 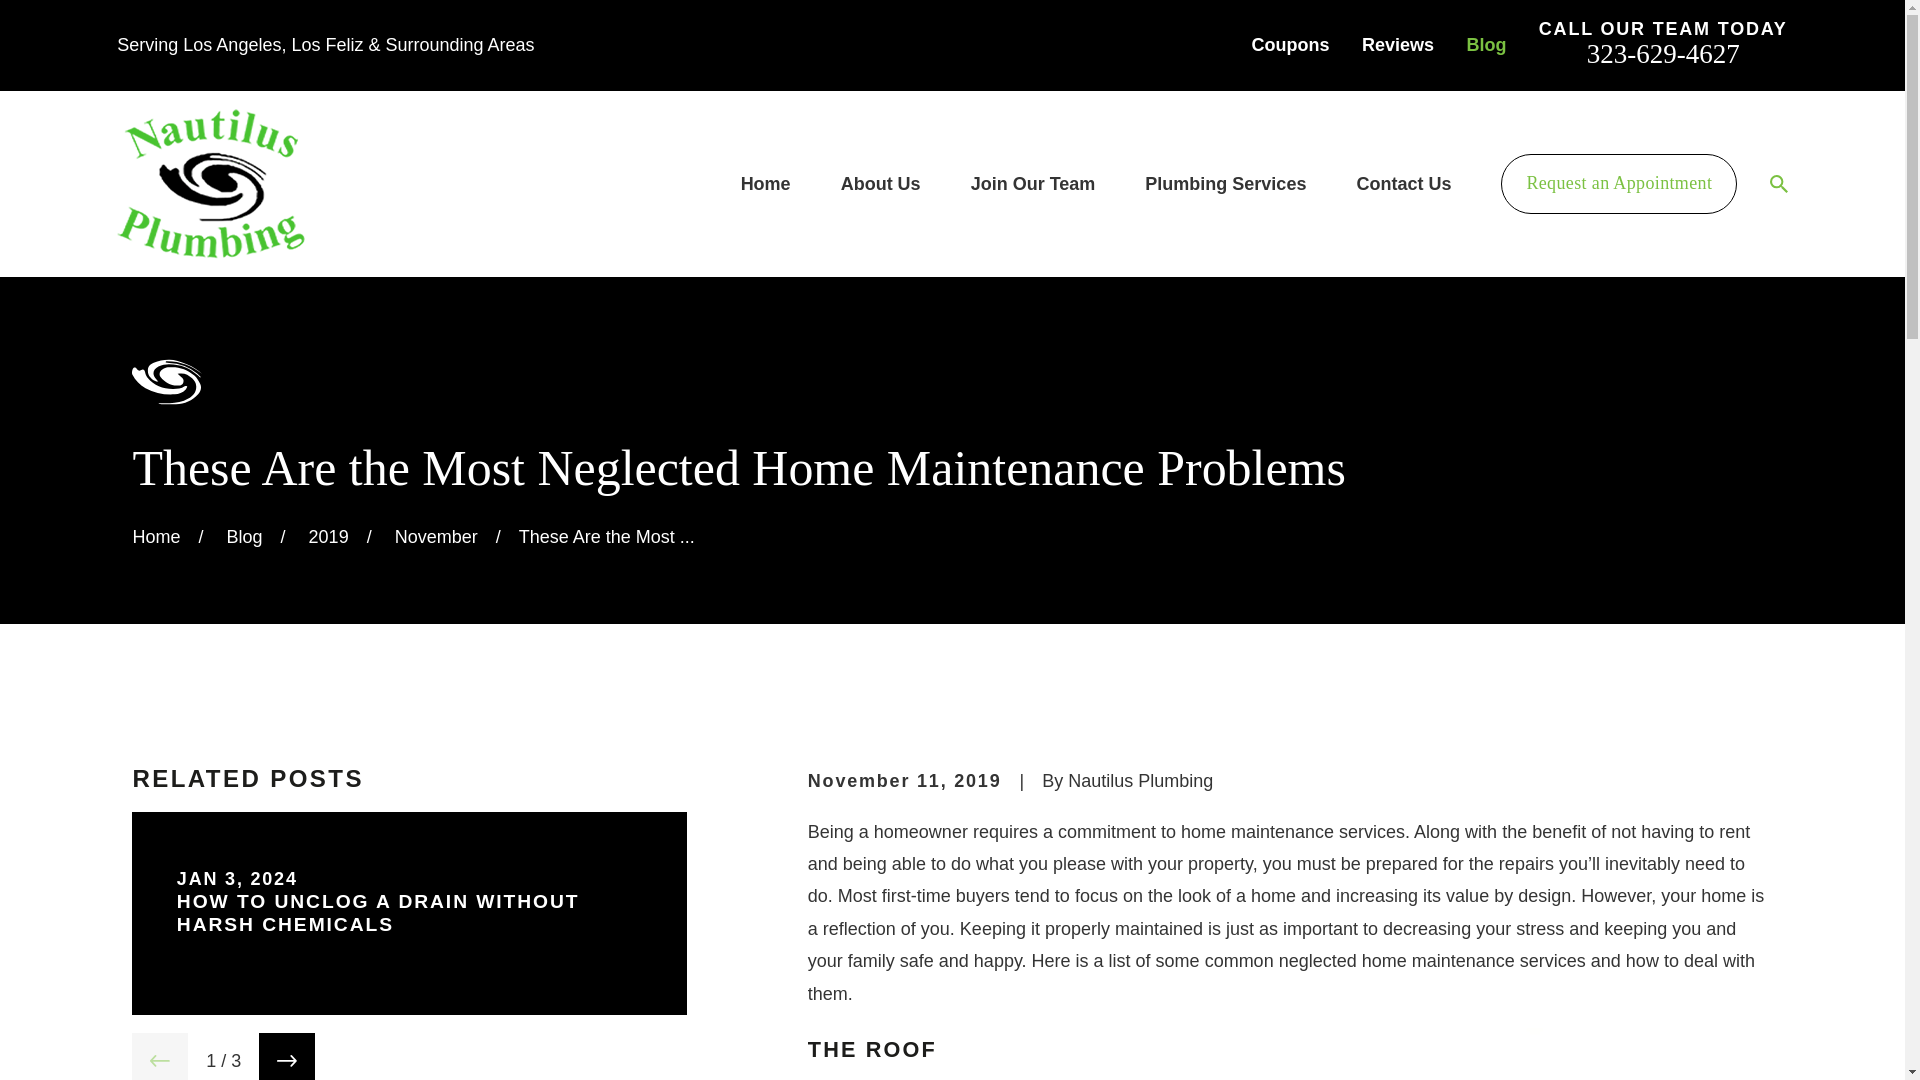 What do you see at coordinates (1398, 44) in the screenshot?
I see `Reviews` at bounding box center [1398, 44].